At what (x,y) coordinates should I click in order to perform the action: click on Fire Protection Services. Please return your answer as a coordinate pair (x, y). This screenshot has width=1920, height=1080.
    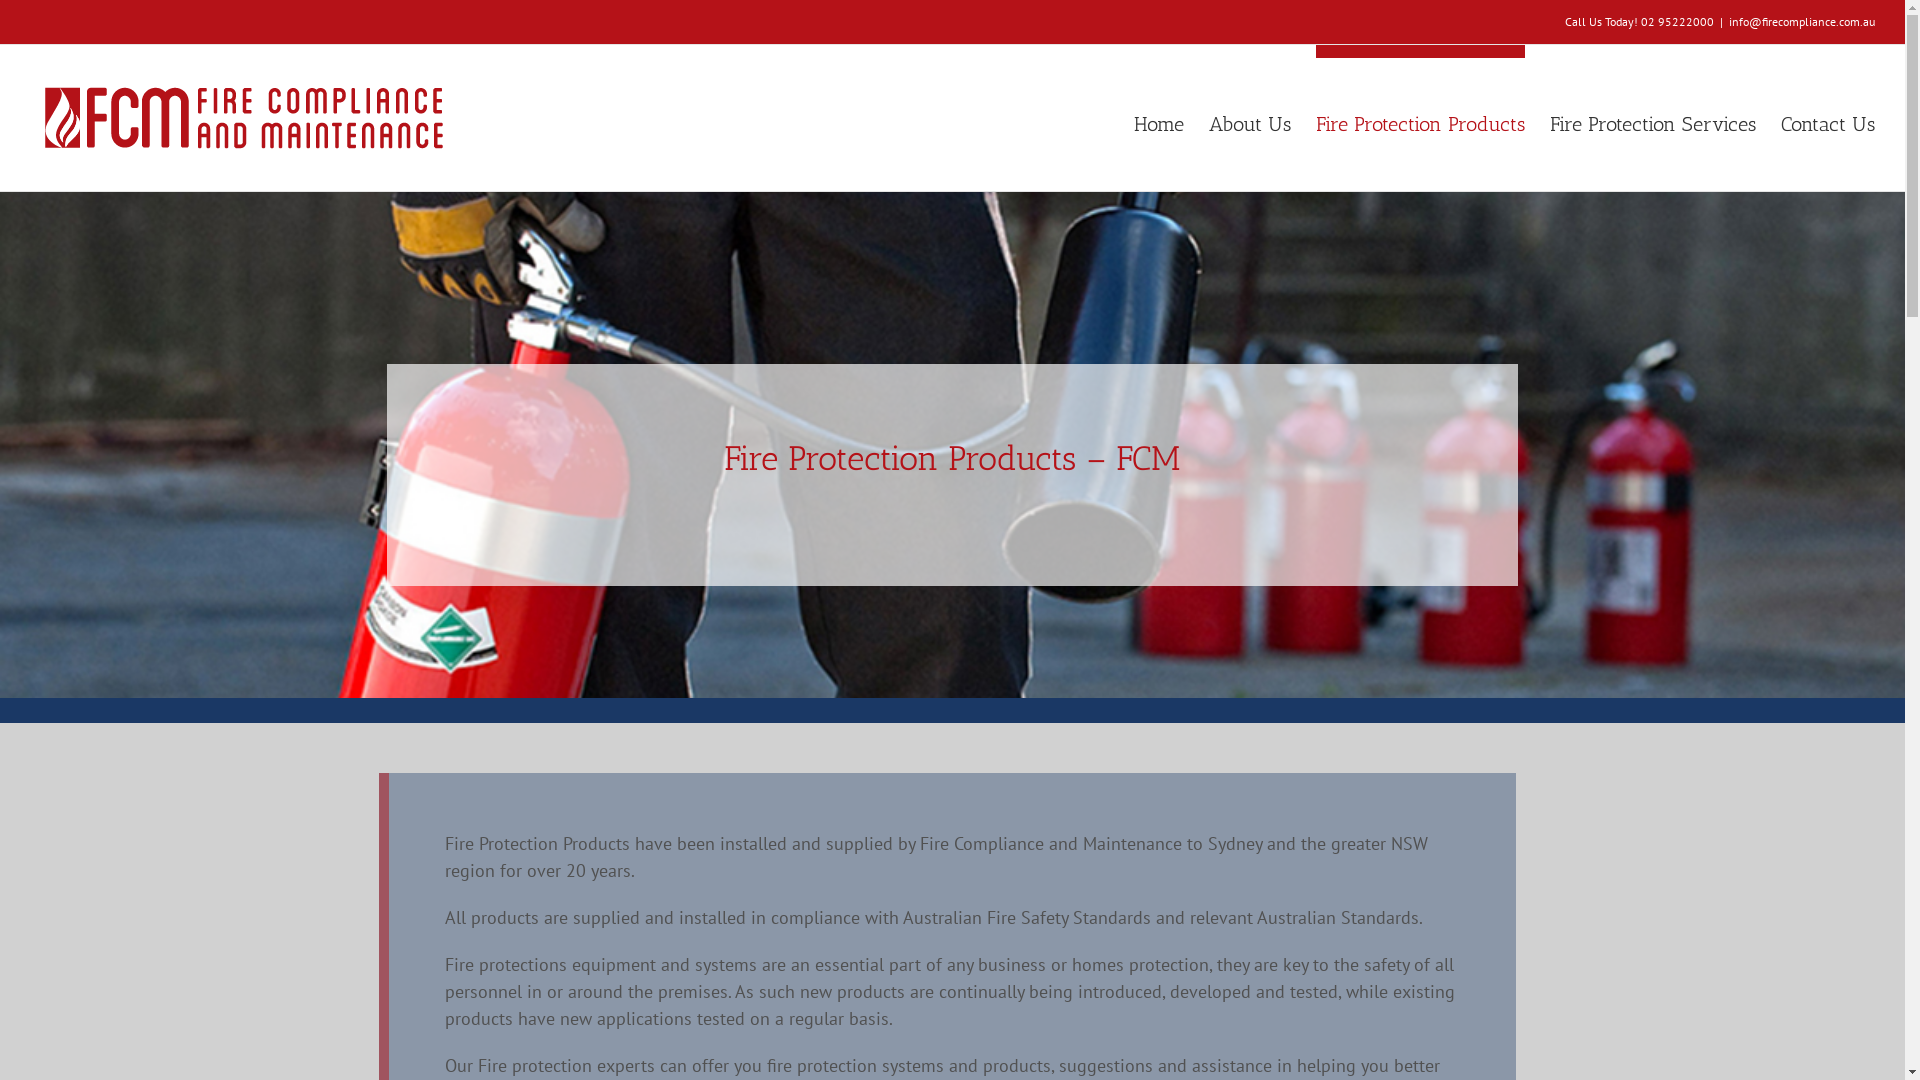
    Looking at the image, I should click on (1653, 118).